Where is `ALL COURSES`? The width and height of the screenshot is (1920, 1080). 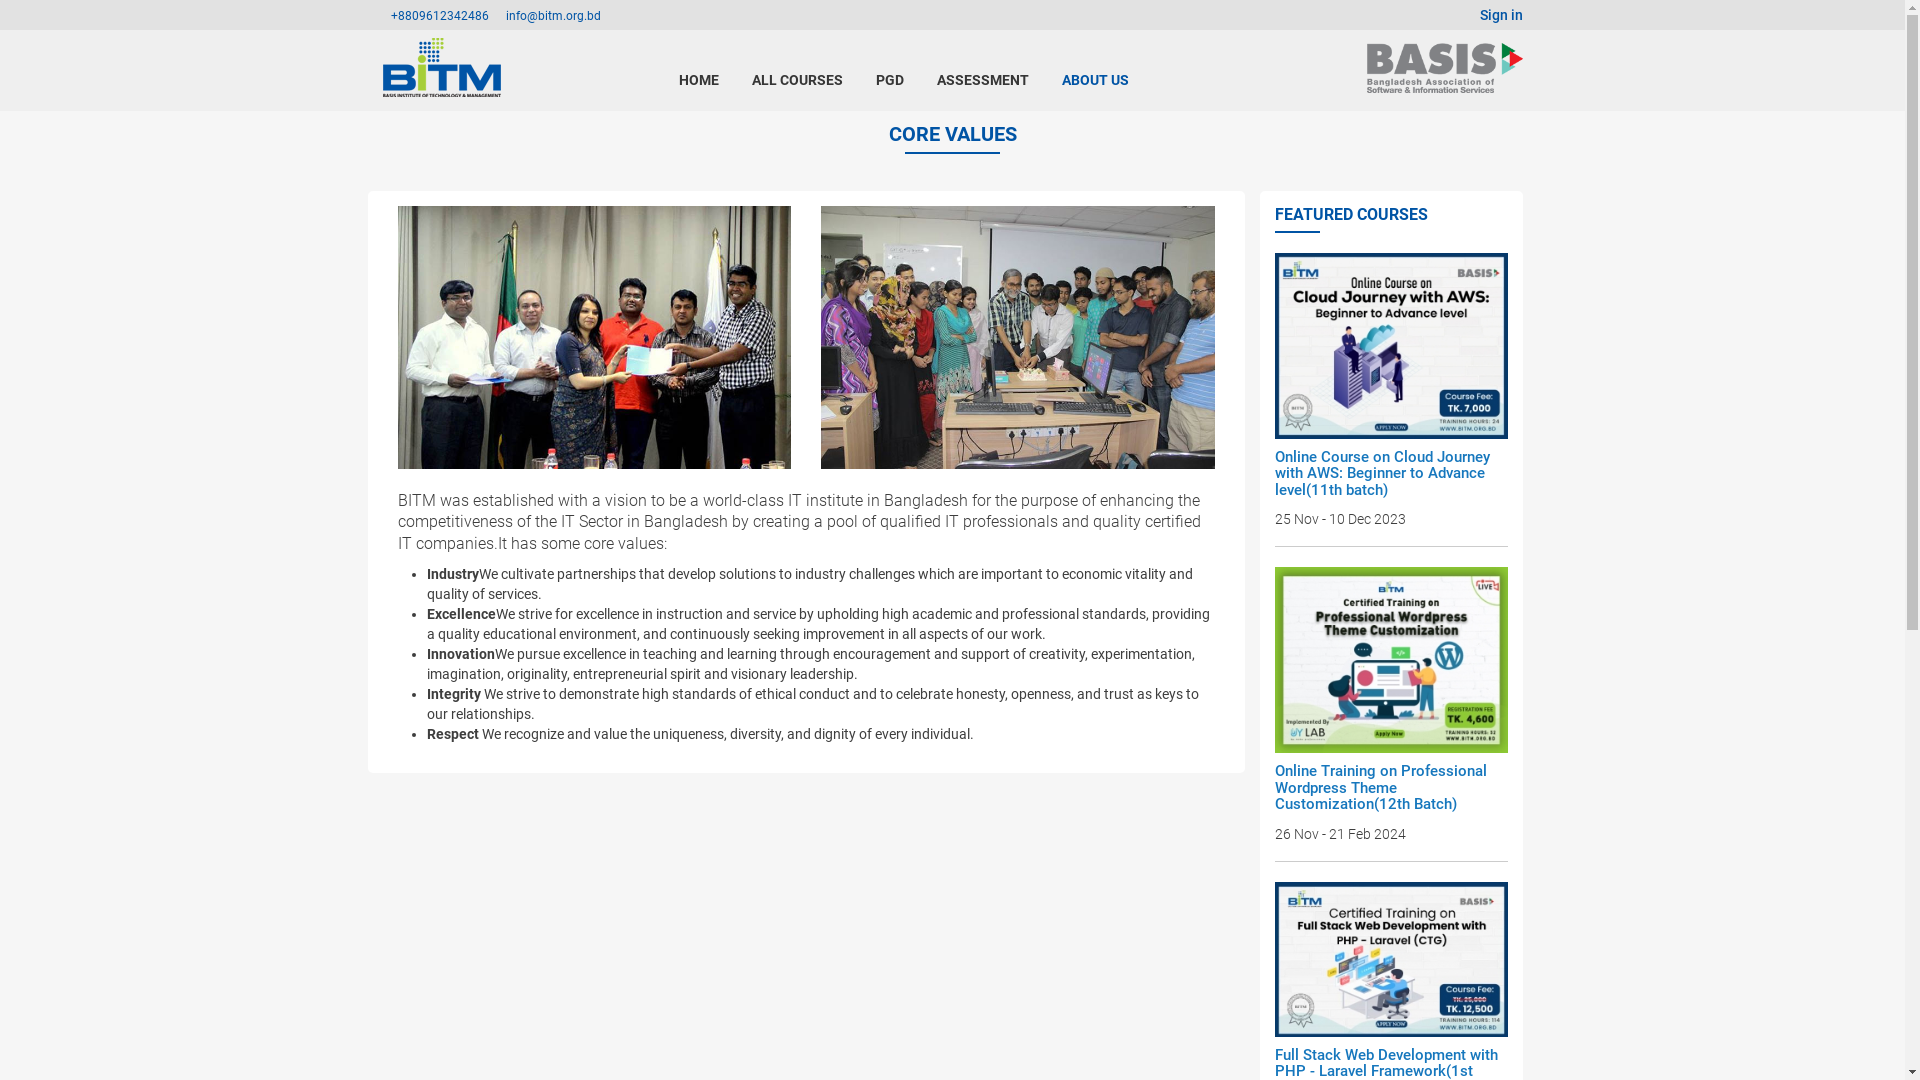
ALL COURSES is located at coordinates (798, 80).